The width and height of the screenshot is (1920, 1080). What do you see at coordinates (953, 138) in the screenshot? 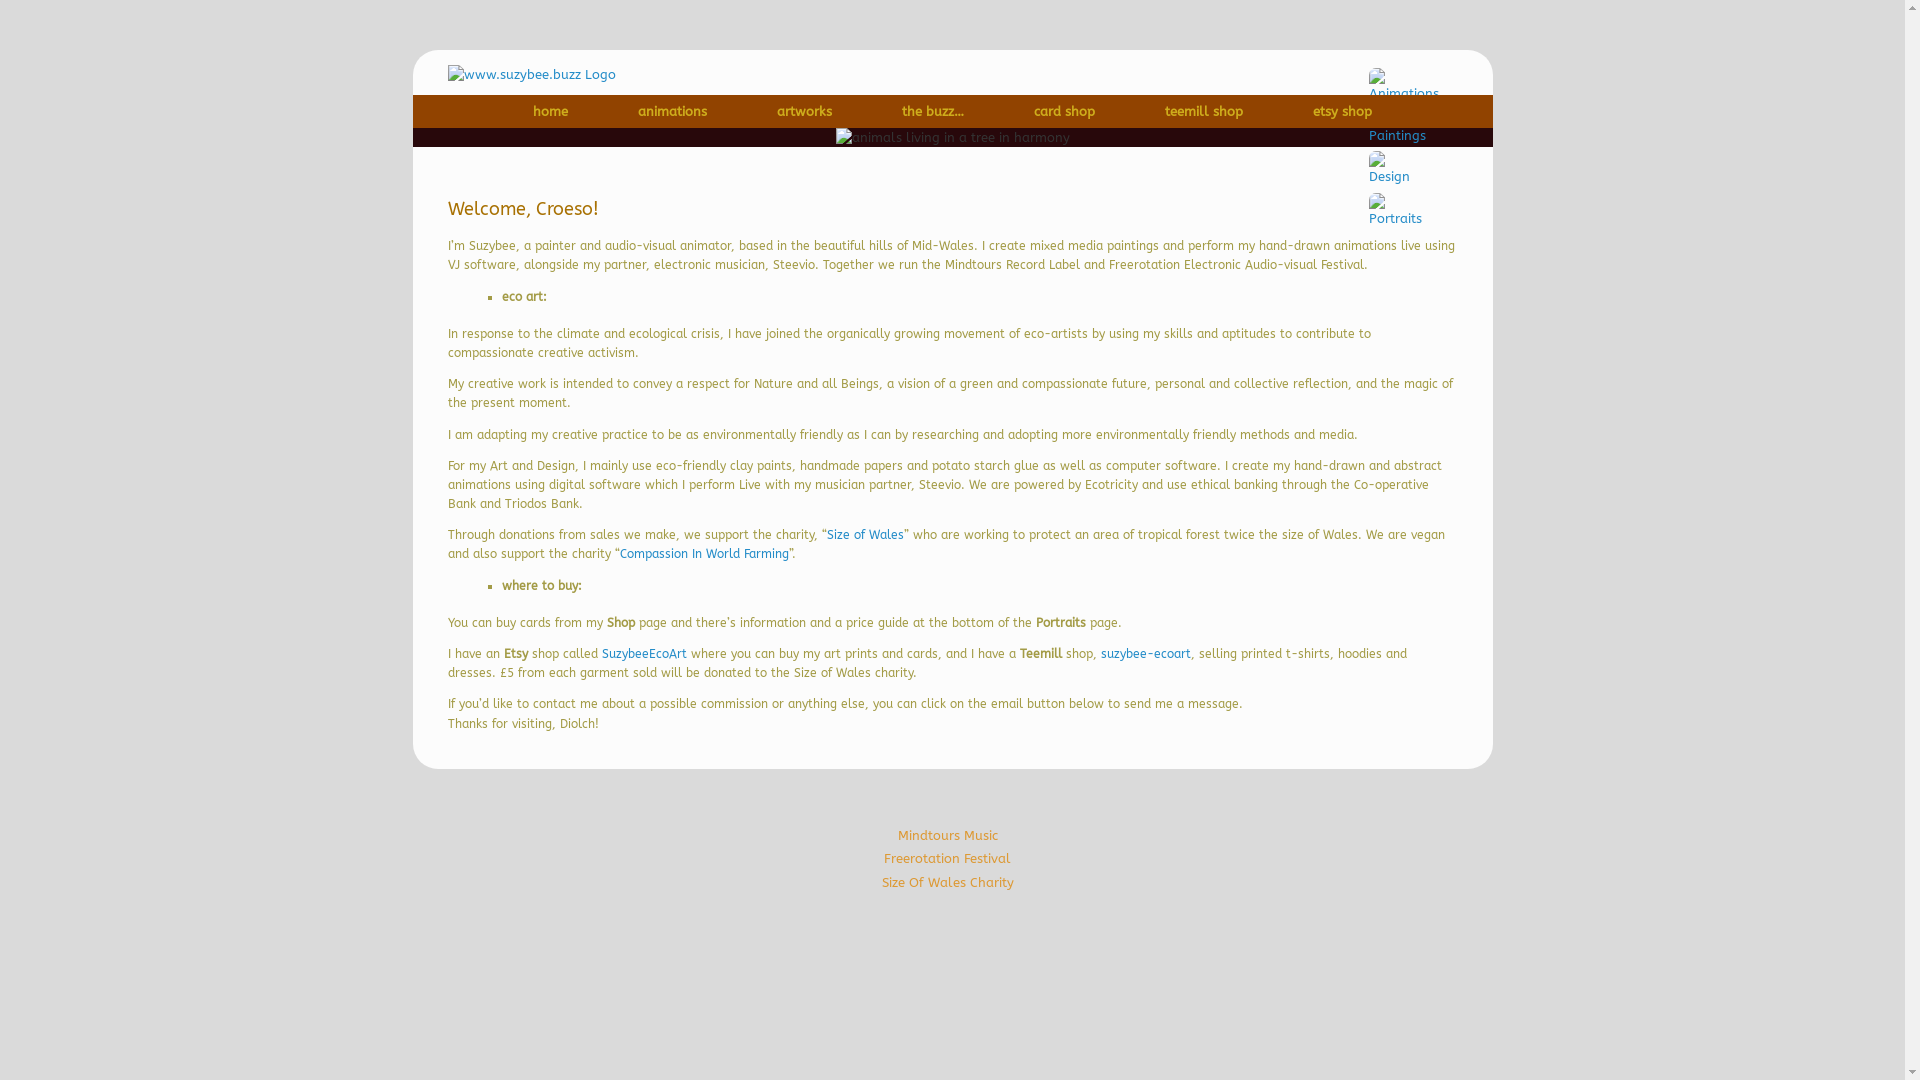
I see `Wellbeing Tree` at bounding box center [953, 138].